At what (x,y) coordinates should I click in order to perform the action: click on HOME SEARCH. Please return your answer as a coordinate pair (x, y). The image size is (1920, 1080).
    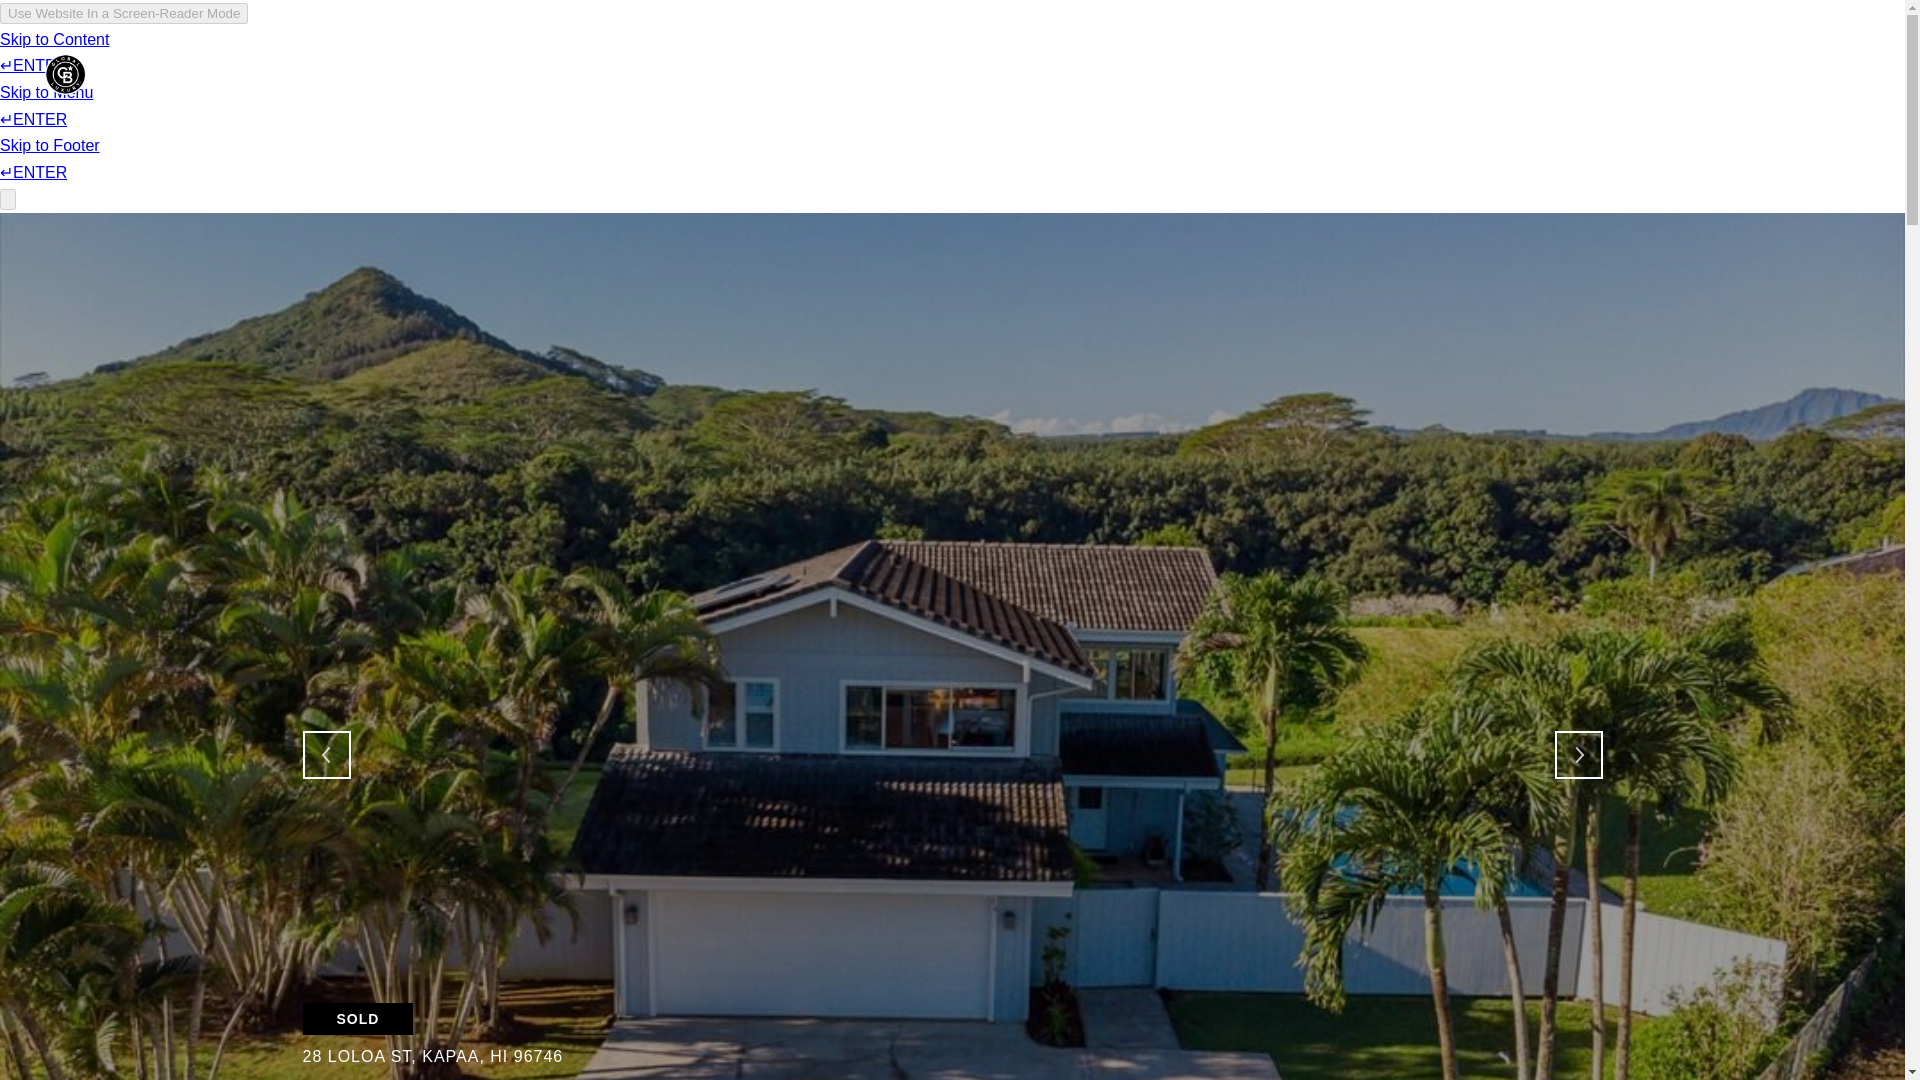
    Looking at the image, I should click on (1283, 74).